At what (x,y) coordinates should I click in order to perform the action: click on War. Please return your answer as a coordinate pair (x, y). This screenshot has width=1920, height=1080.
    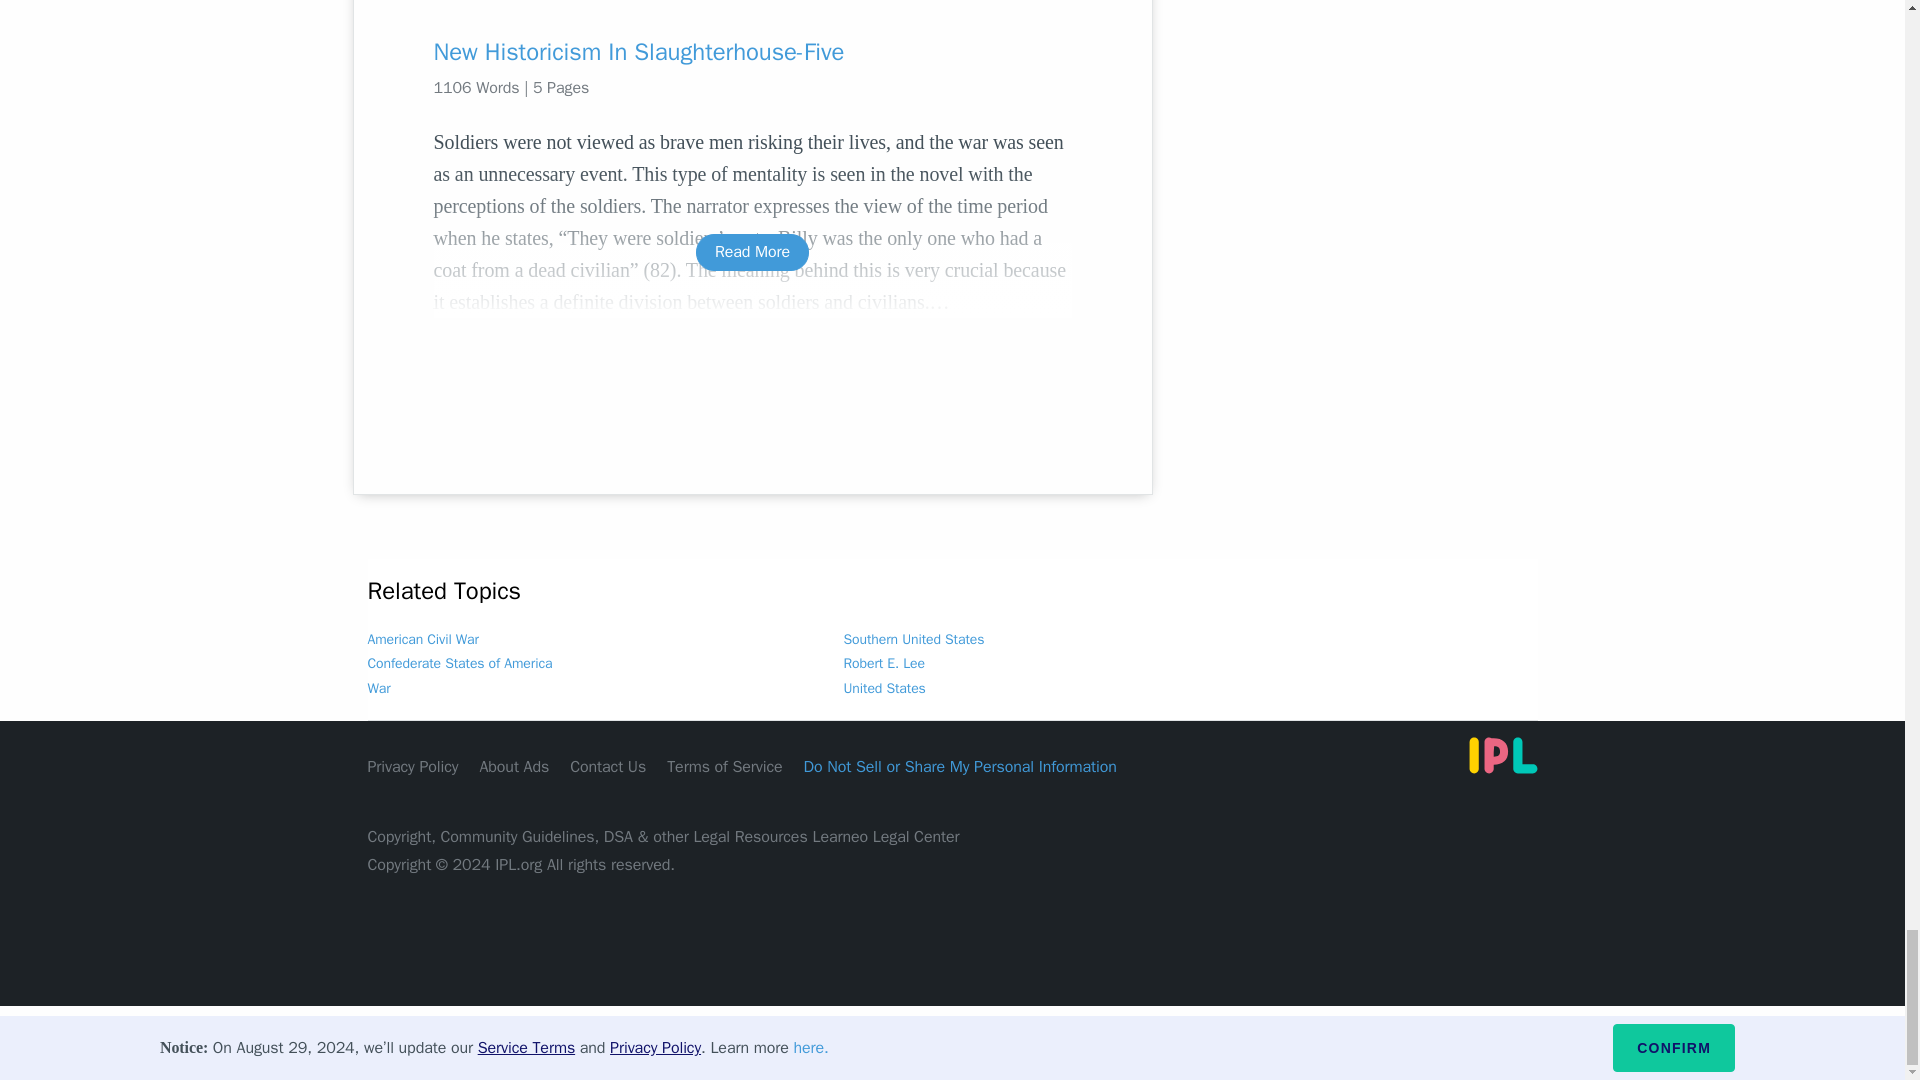
    Looking at the image, I should click on (380, 688).